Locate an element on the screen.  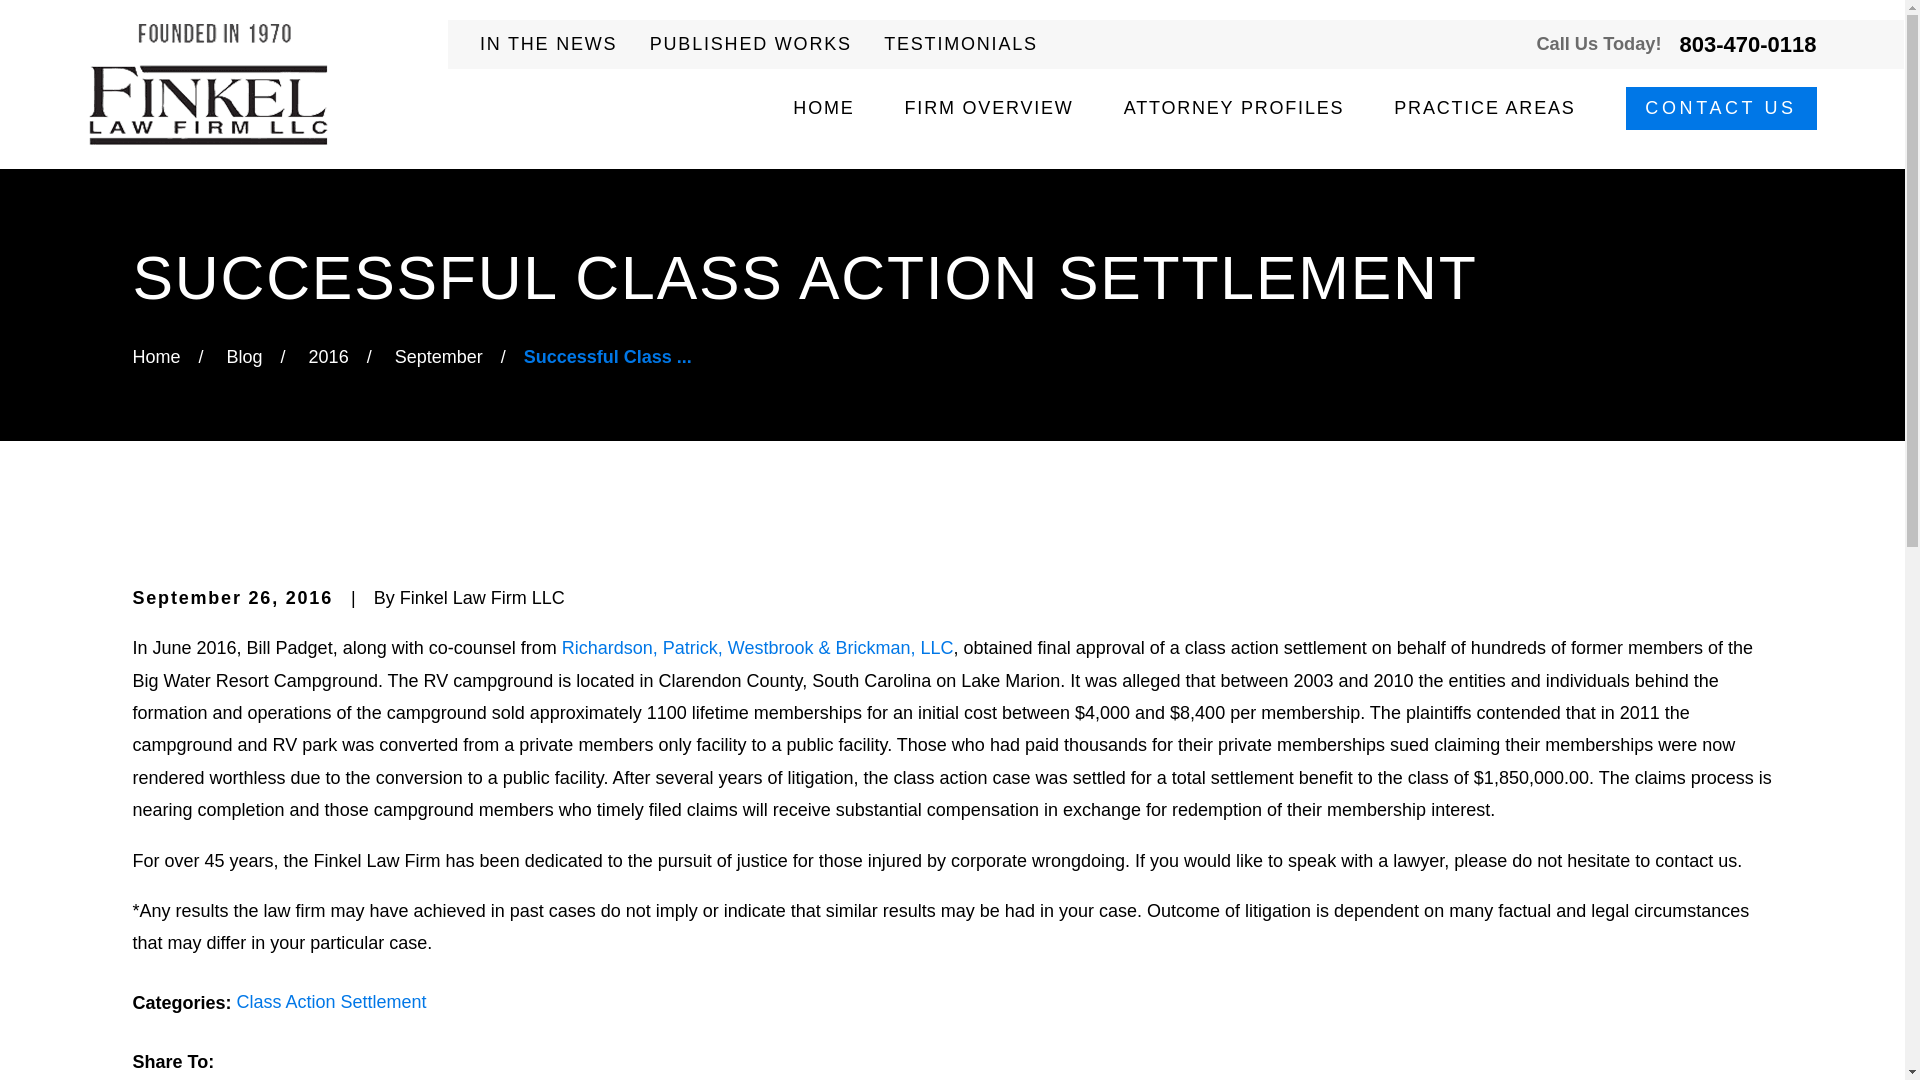
HOME is located at coordinates (823, 108).